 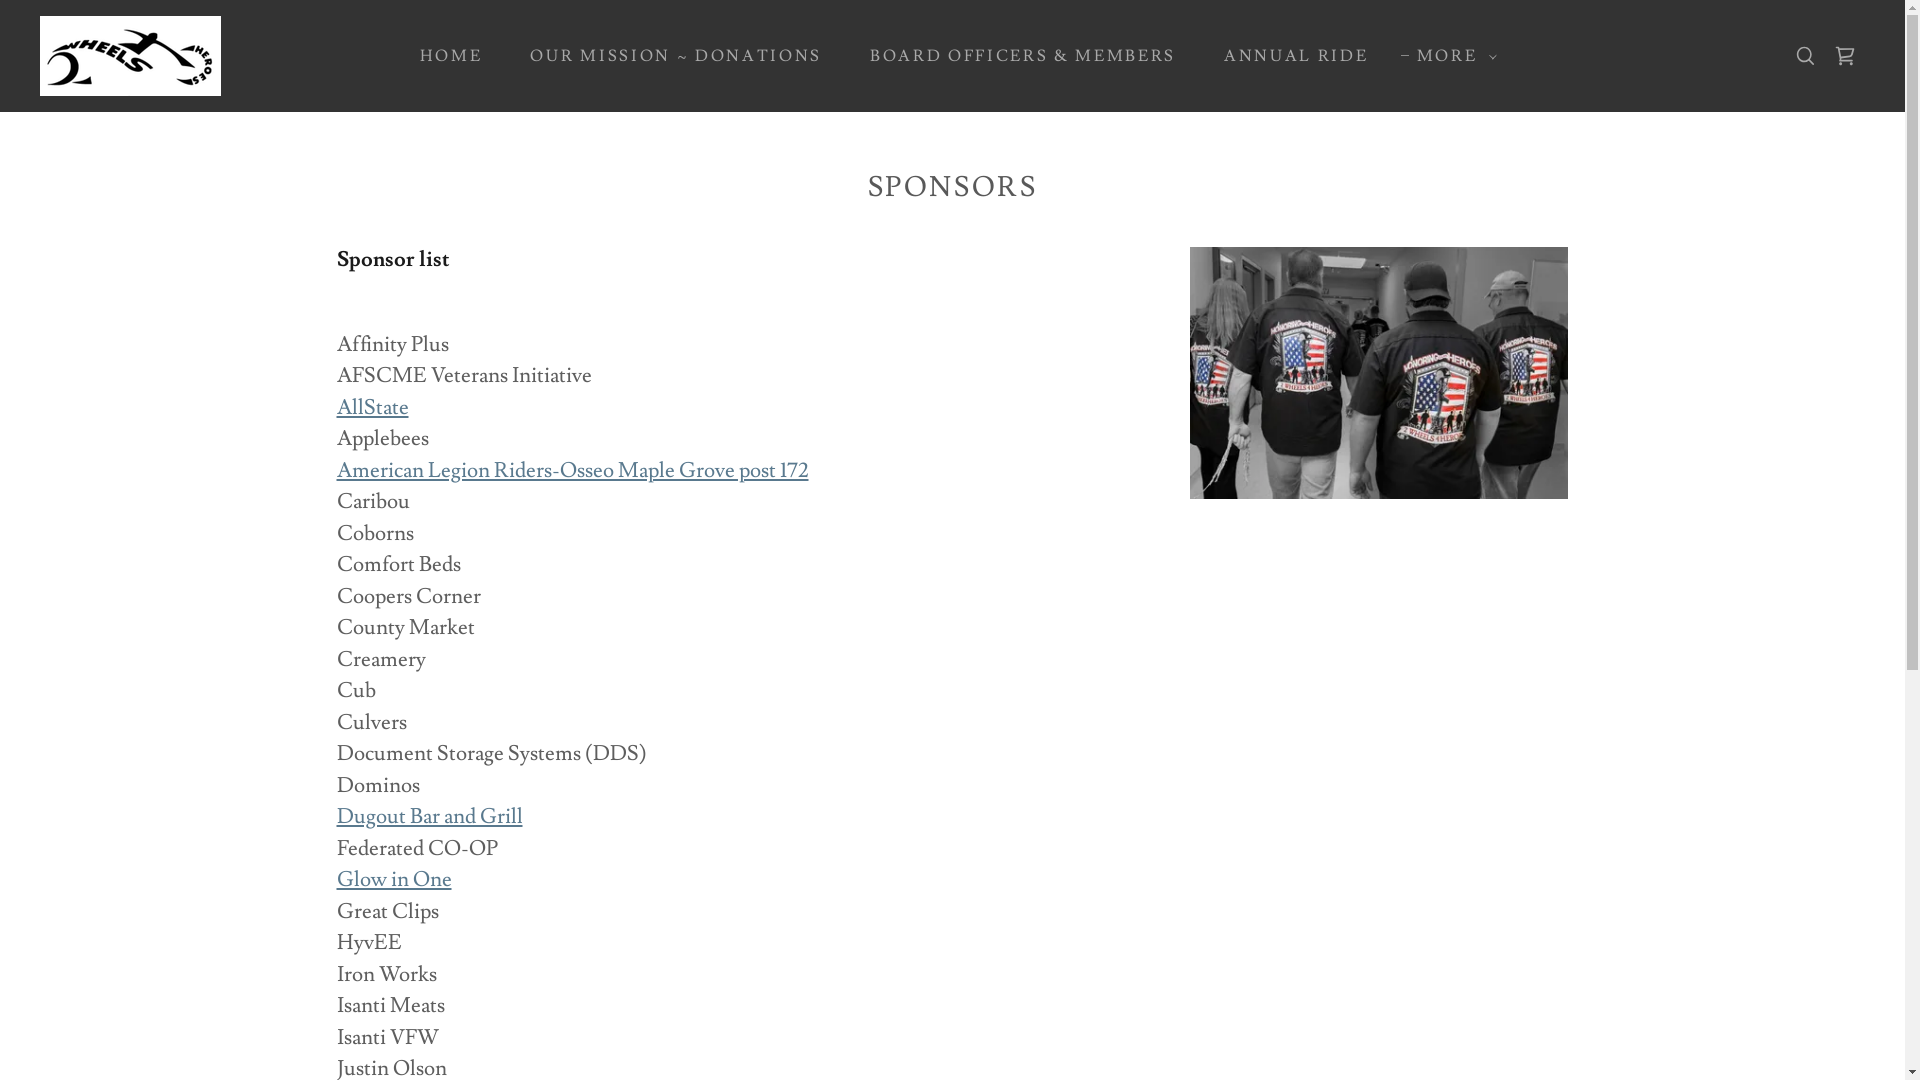 I want to click on AllState, so click(x=372, y=408).